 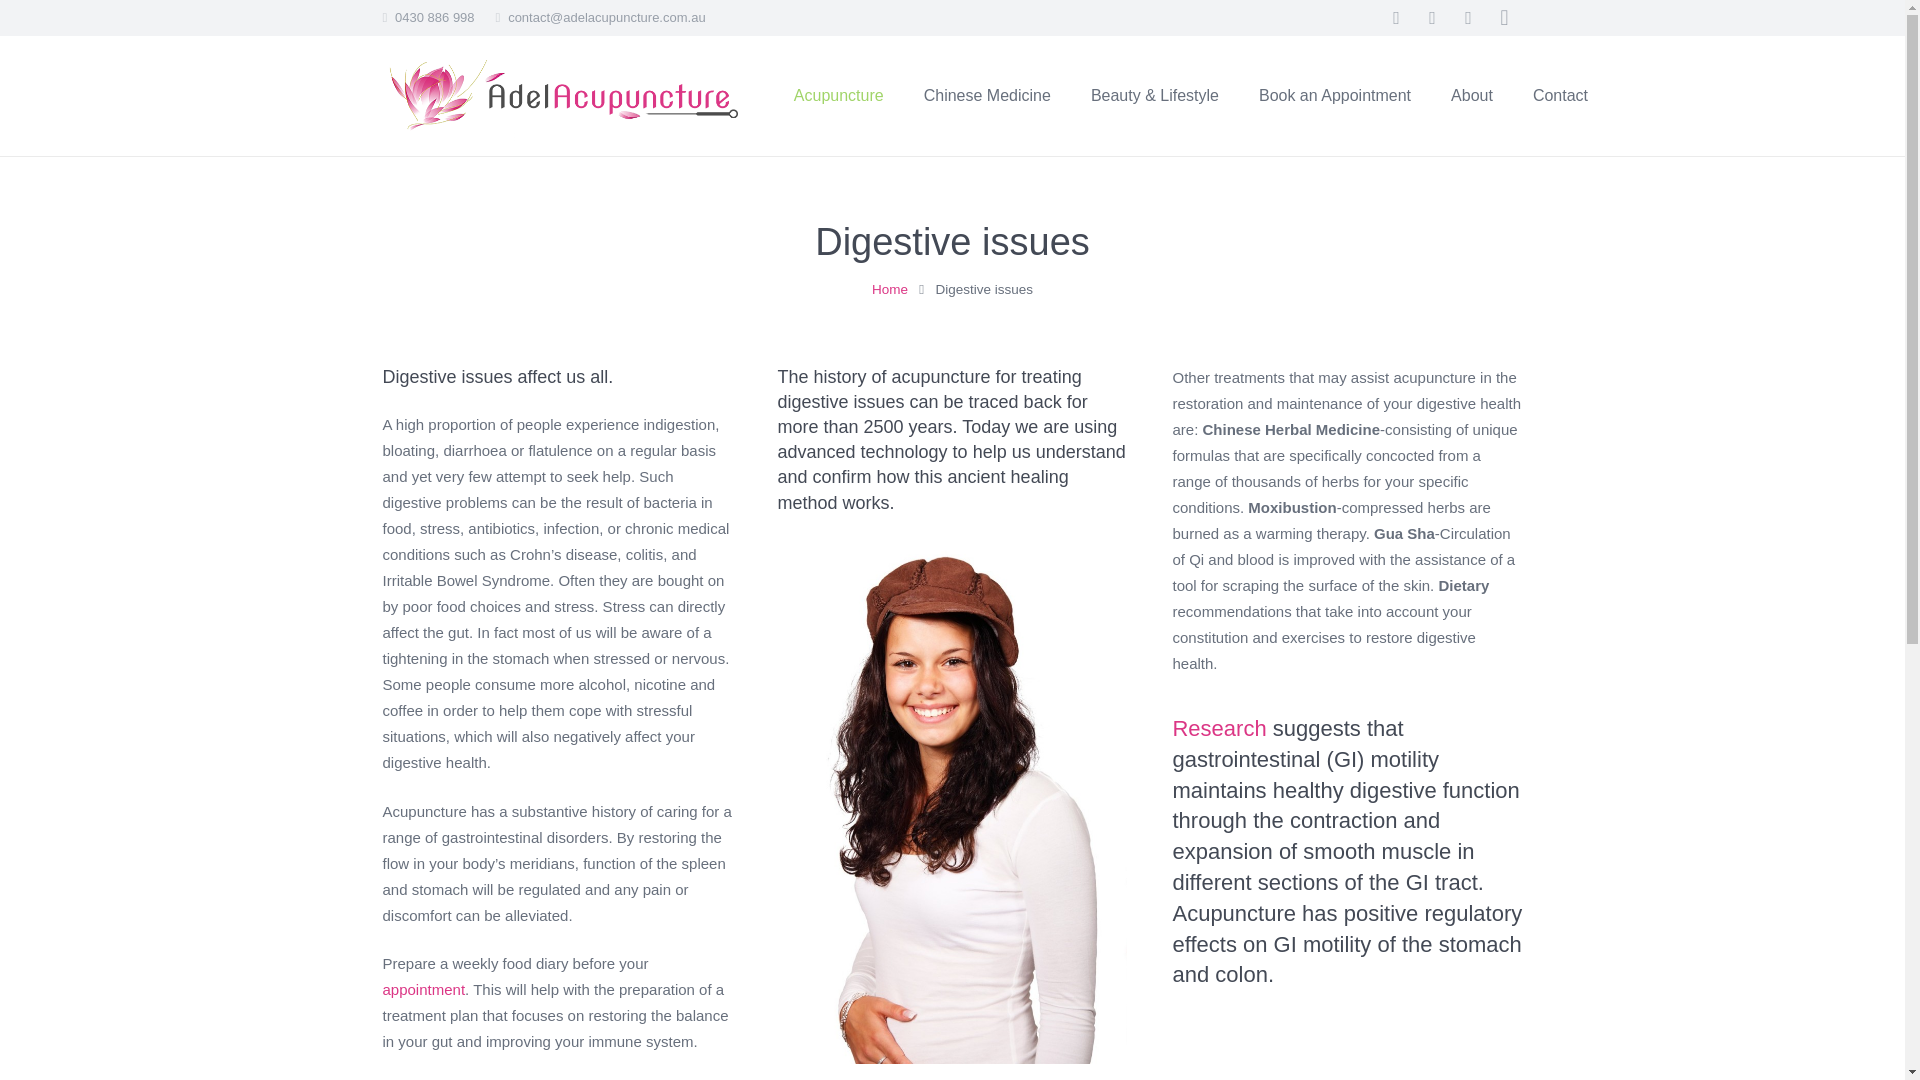 I want to click on appointment, so click(x=423, y=988).